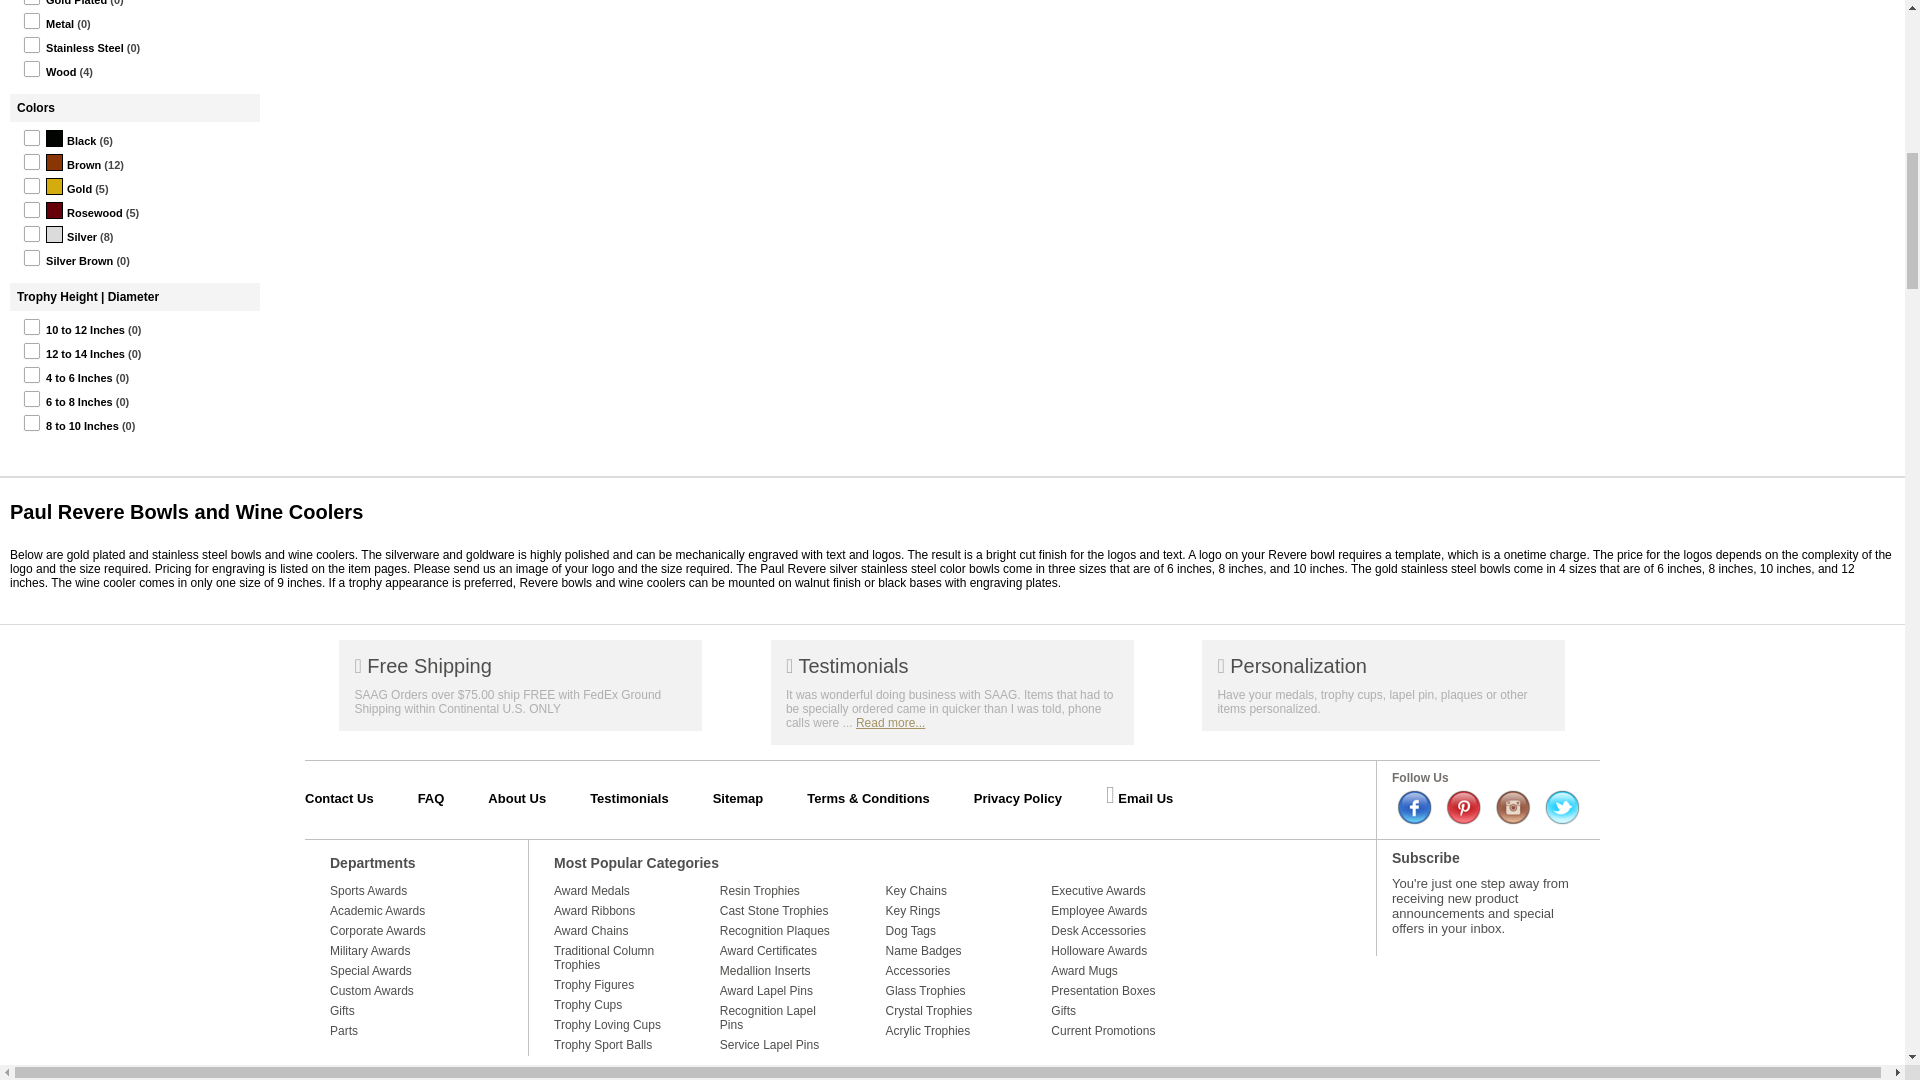 Image resolution: width=1920 pixels, height=1080 pixels. What do you see at coordinates (416, 930) in the screenshot?
I see `Corporate Awards` at bounding box center [416, 930].